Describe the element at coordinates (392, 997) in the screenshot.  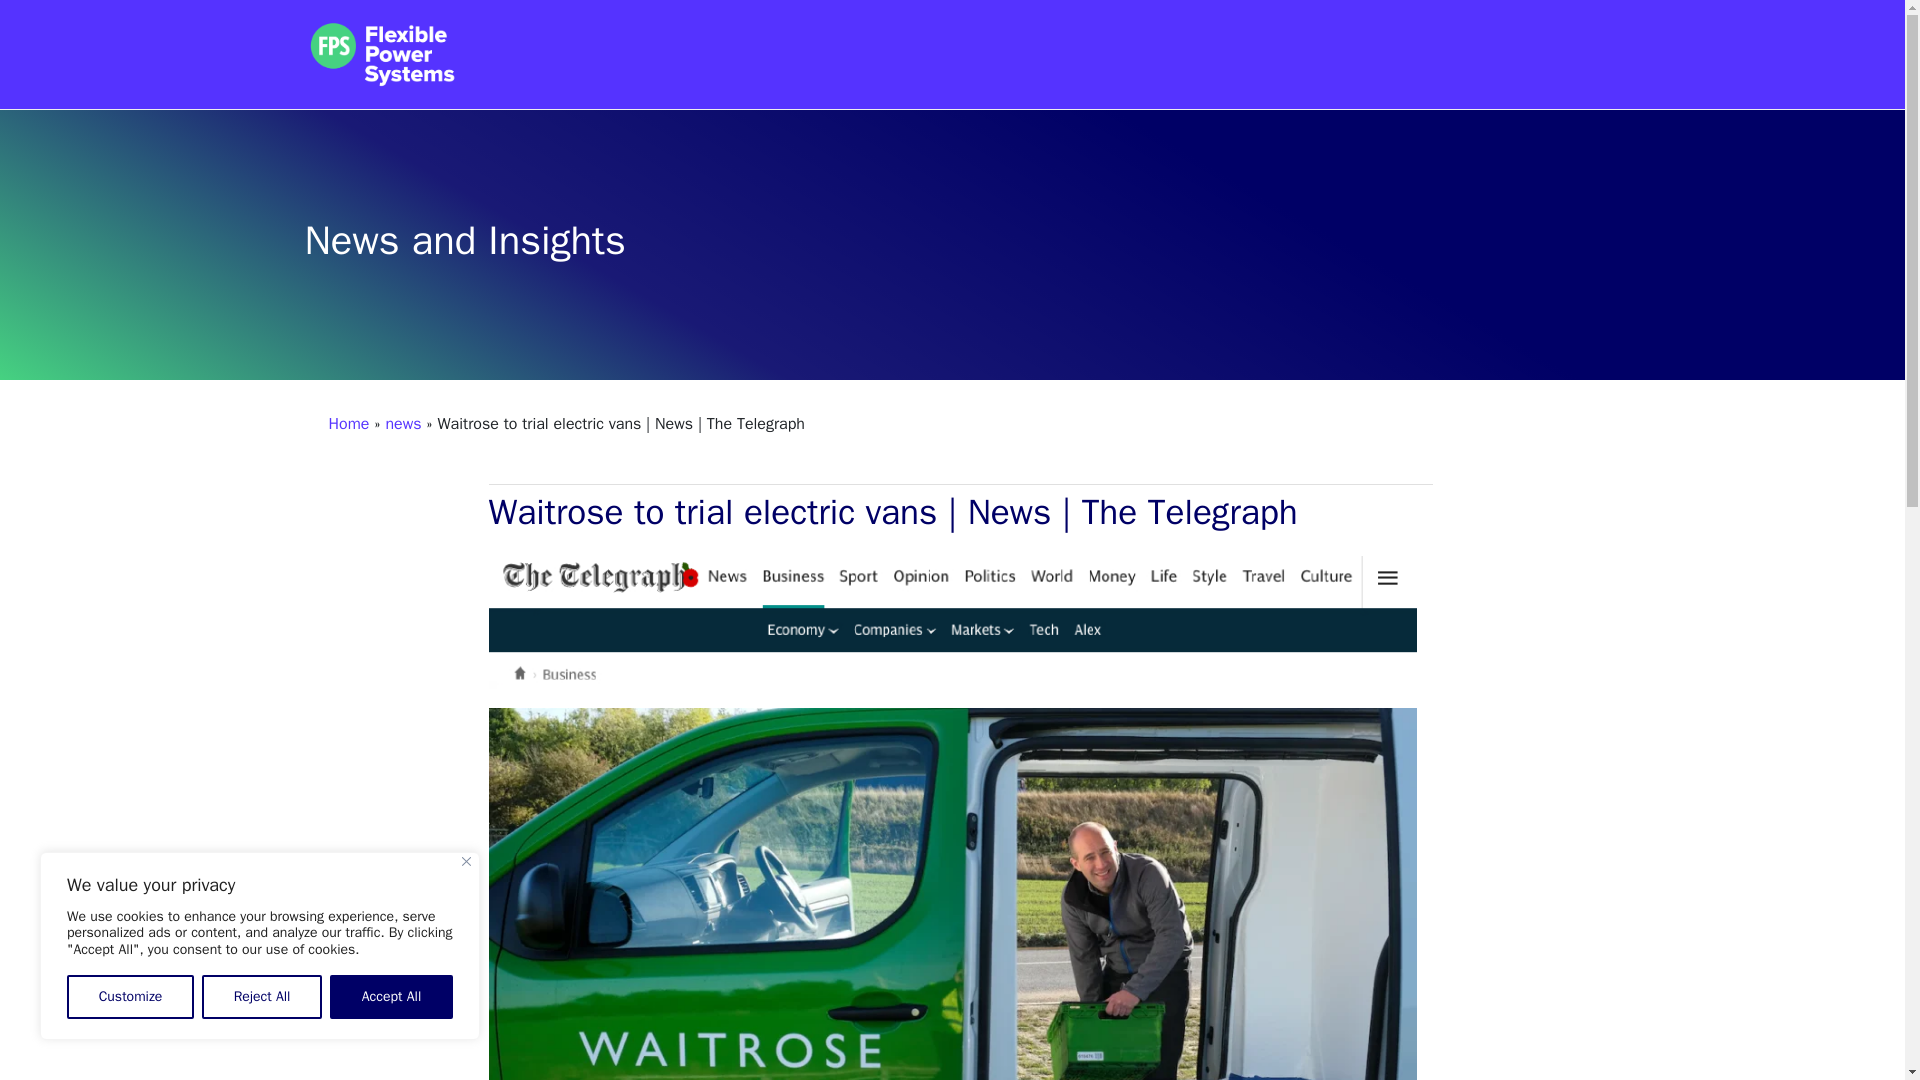
I see `Accept All` at that location.